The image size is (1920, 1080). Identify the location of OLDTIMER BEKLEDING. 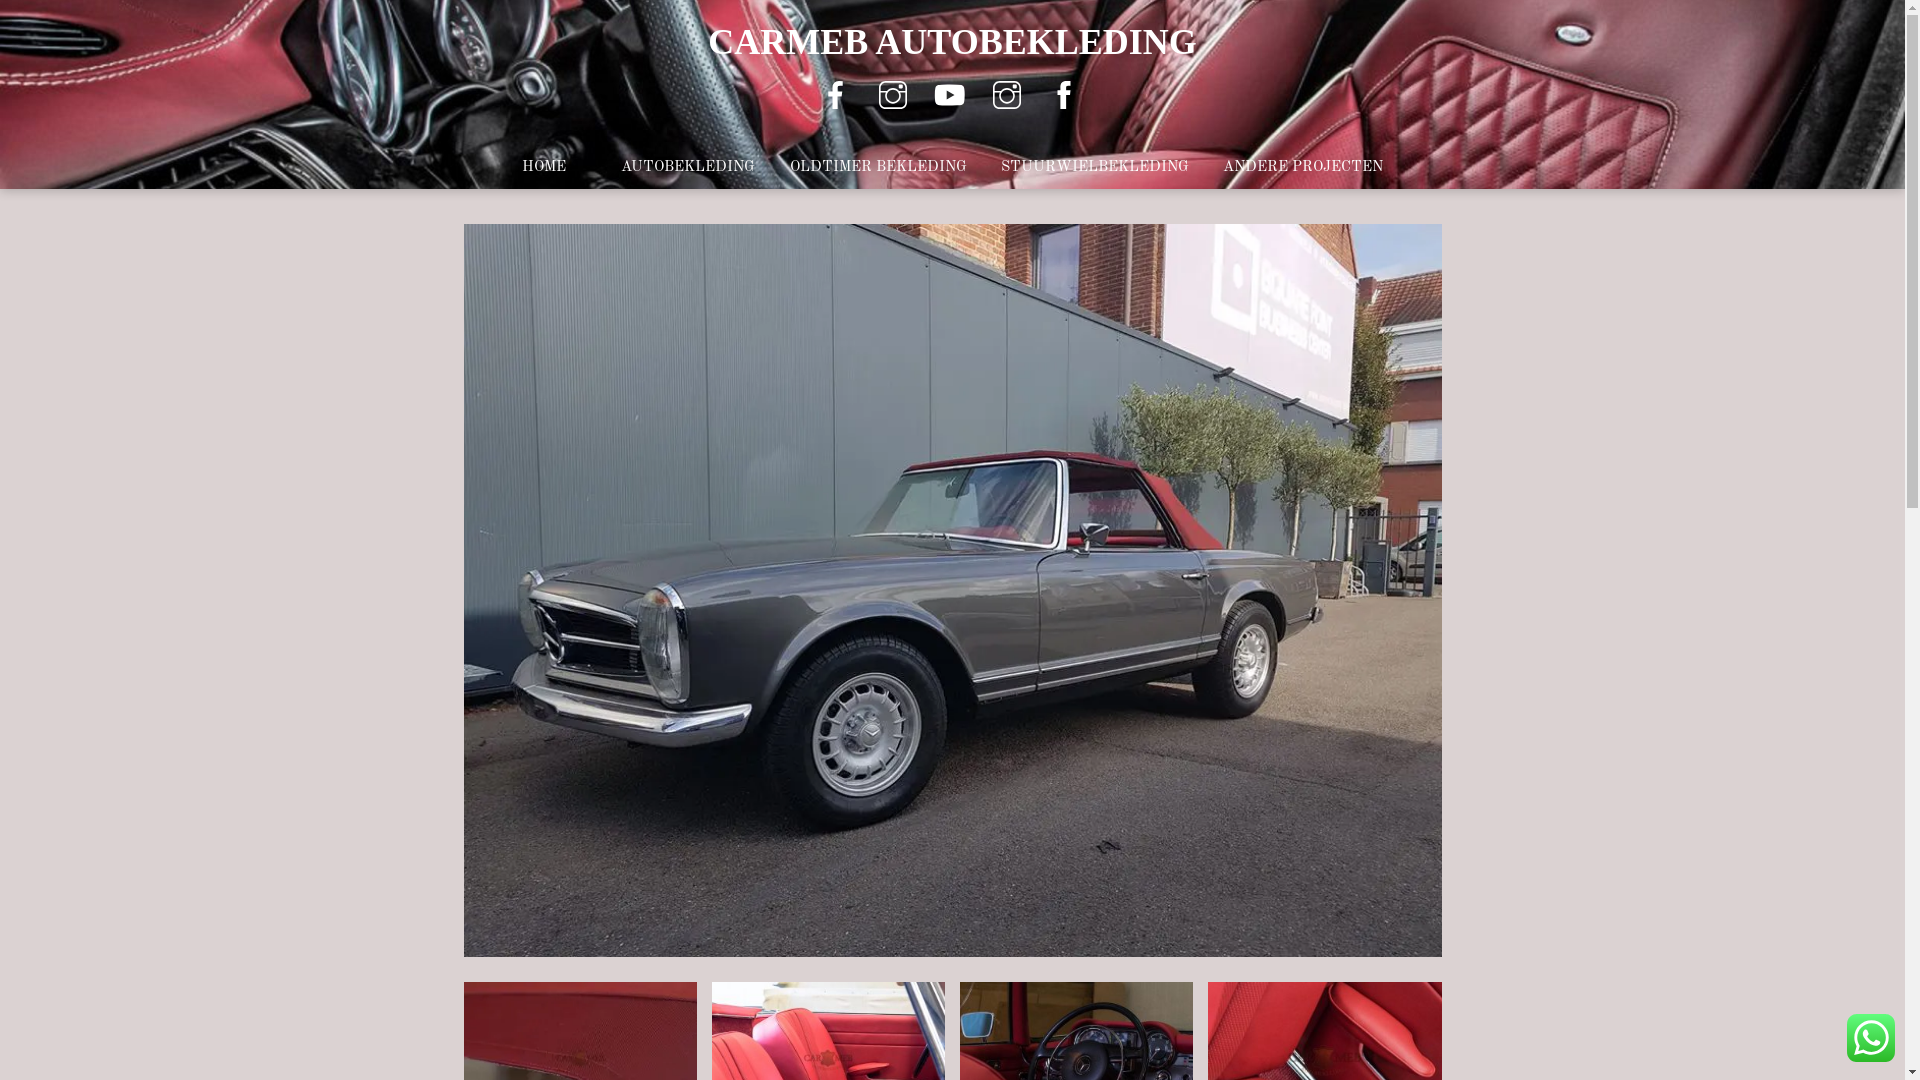
(878, 168).